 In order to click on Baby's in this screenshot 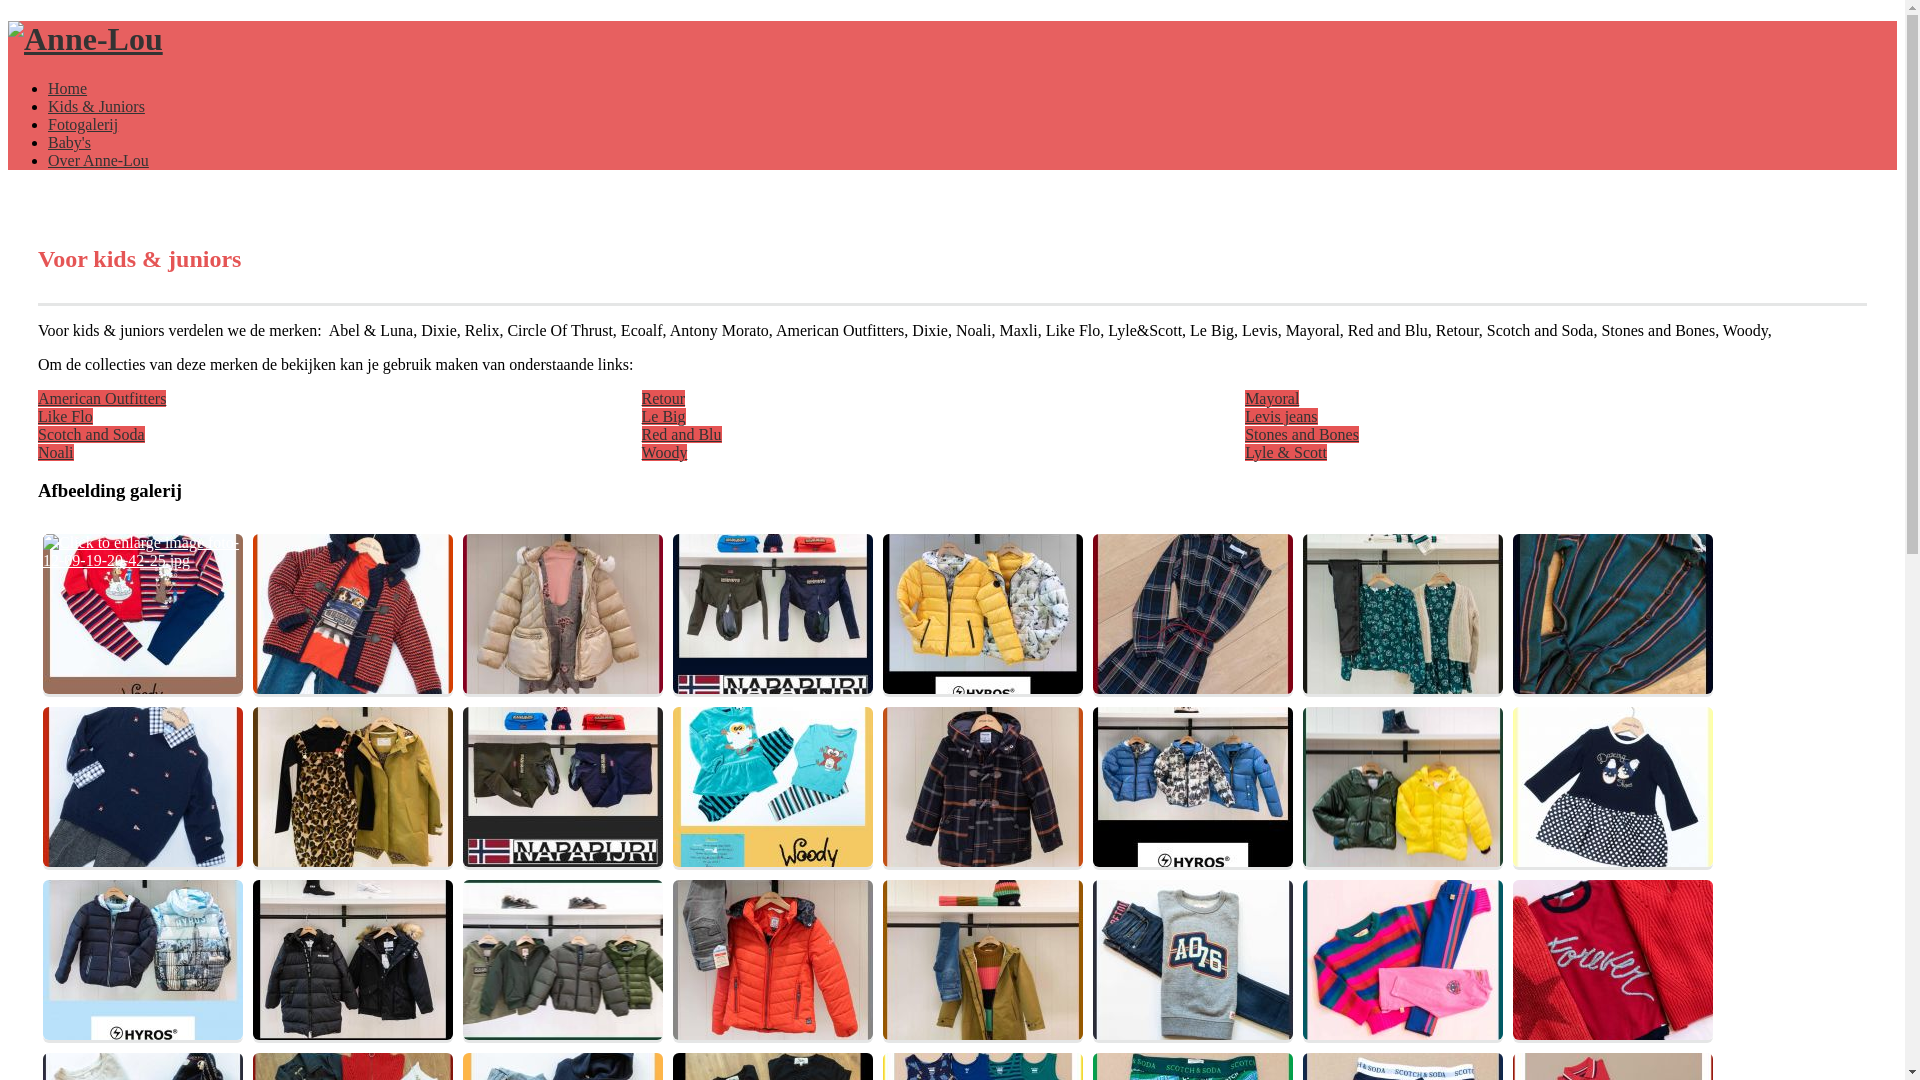, I will do `click(70, 142)`.